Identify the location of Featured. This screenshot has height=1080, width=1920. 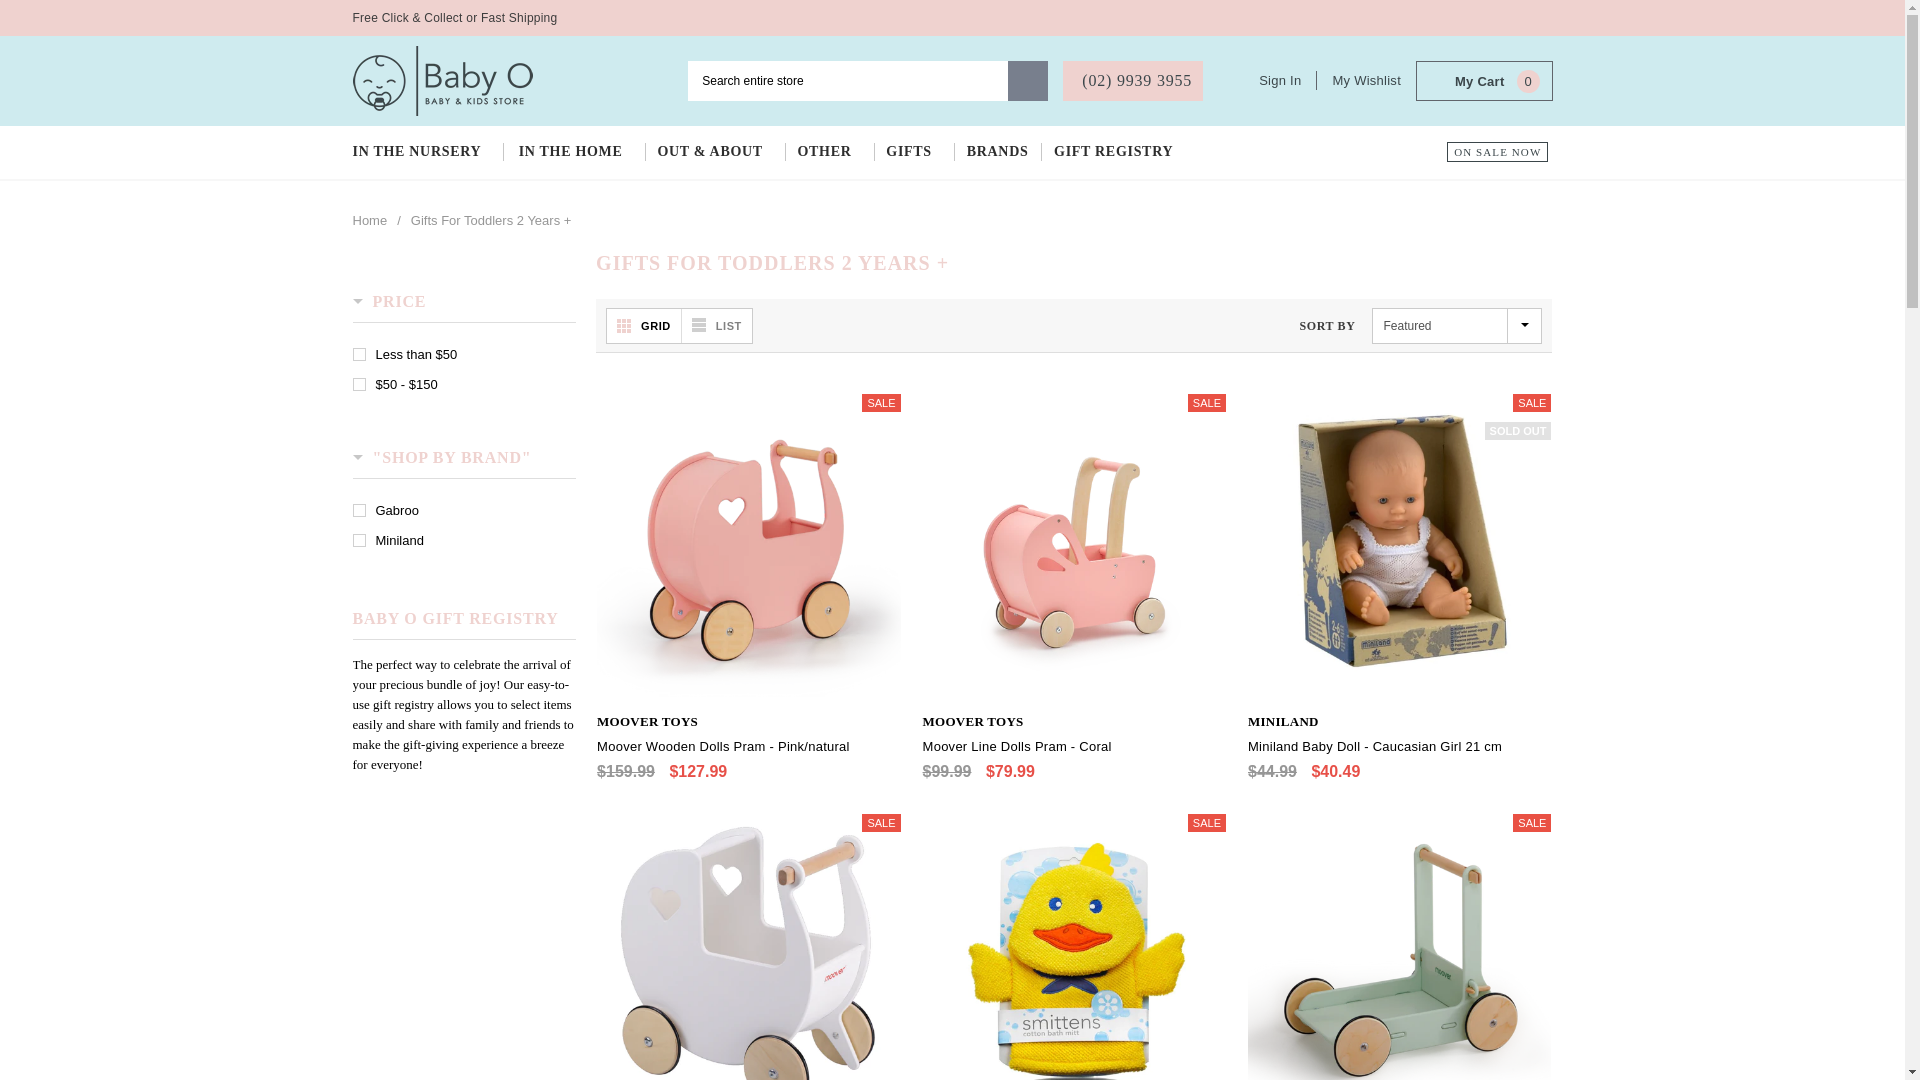
(1457, 326).